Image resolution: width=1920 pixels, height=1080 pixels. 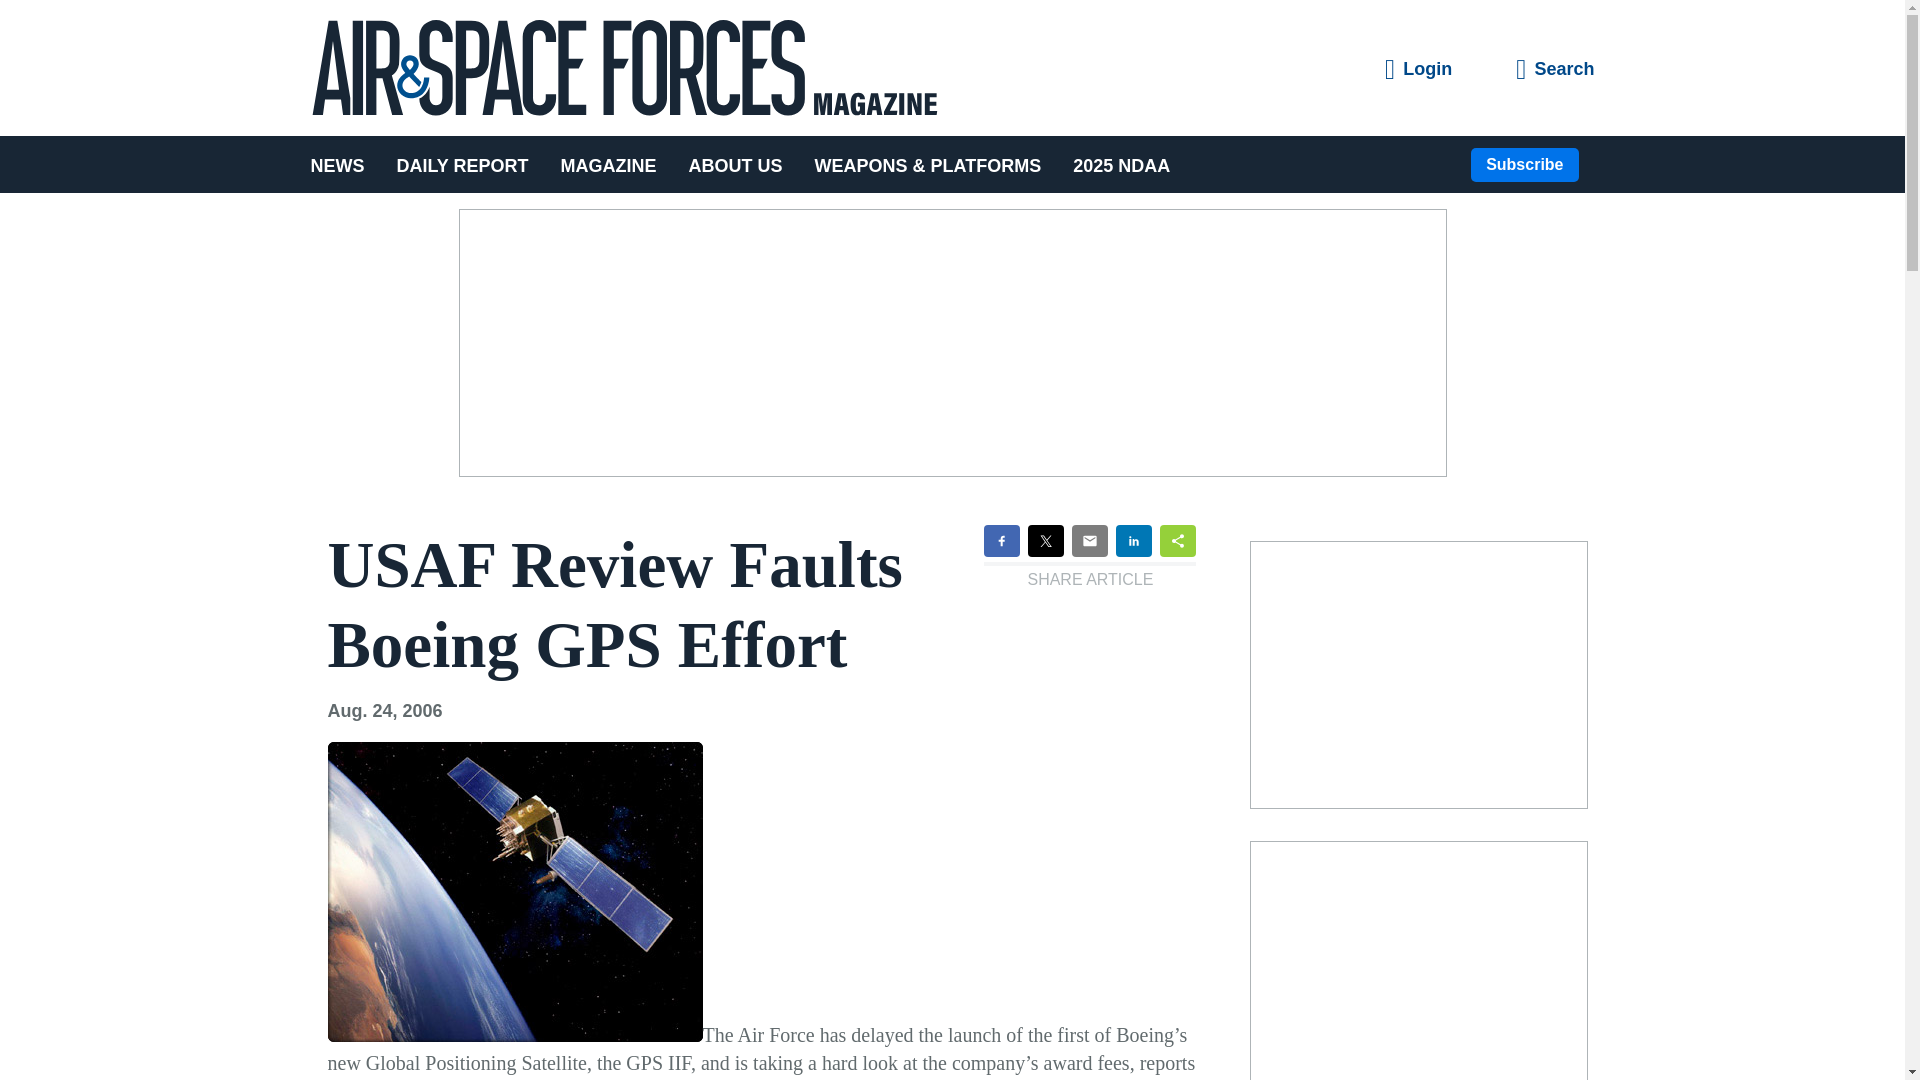 What do you see at coordinates (609, 164) in the screenshot?
I see `MAGAZINE` at bounding box center [609, 164].